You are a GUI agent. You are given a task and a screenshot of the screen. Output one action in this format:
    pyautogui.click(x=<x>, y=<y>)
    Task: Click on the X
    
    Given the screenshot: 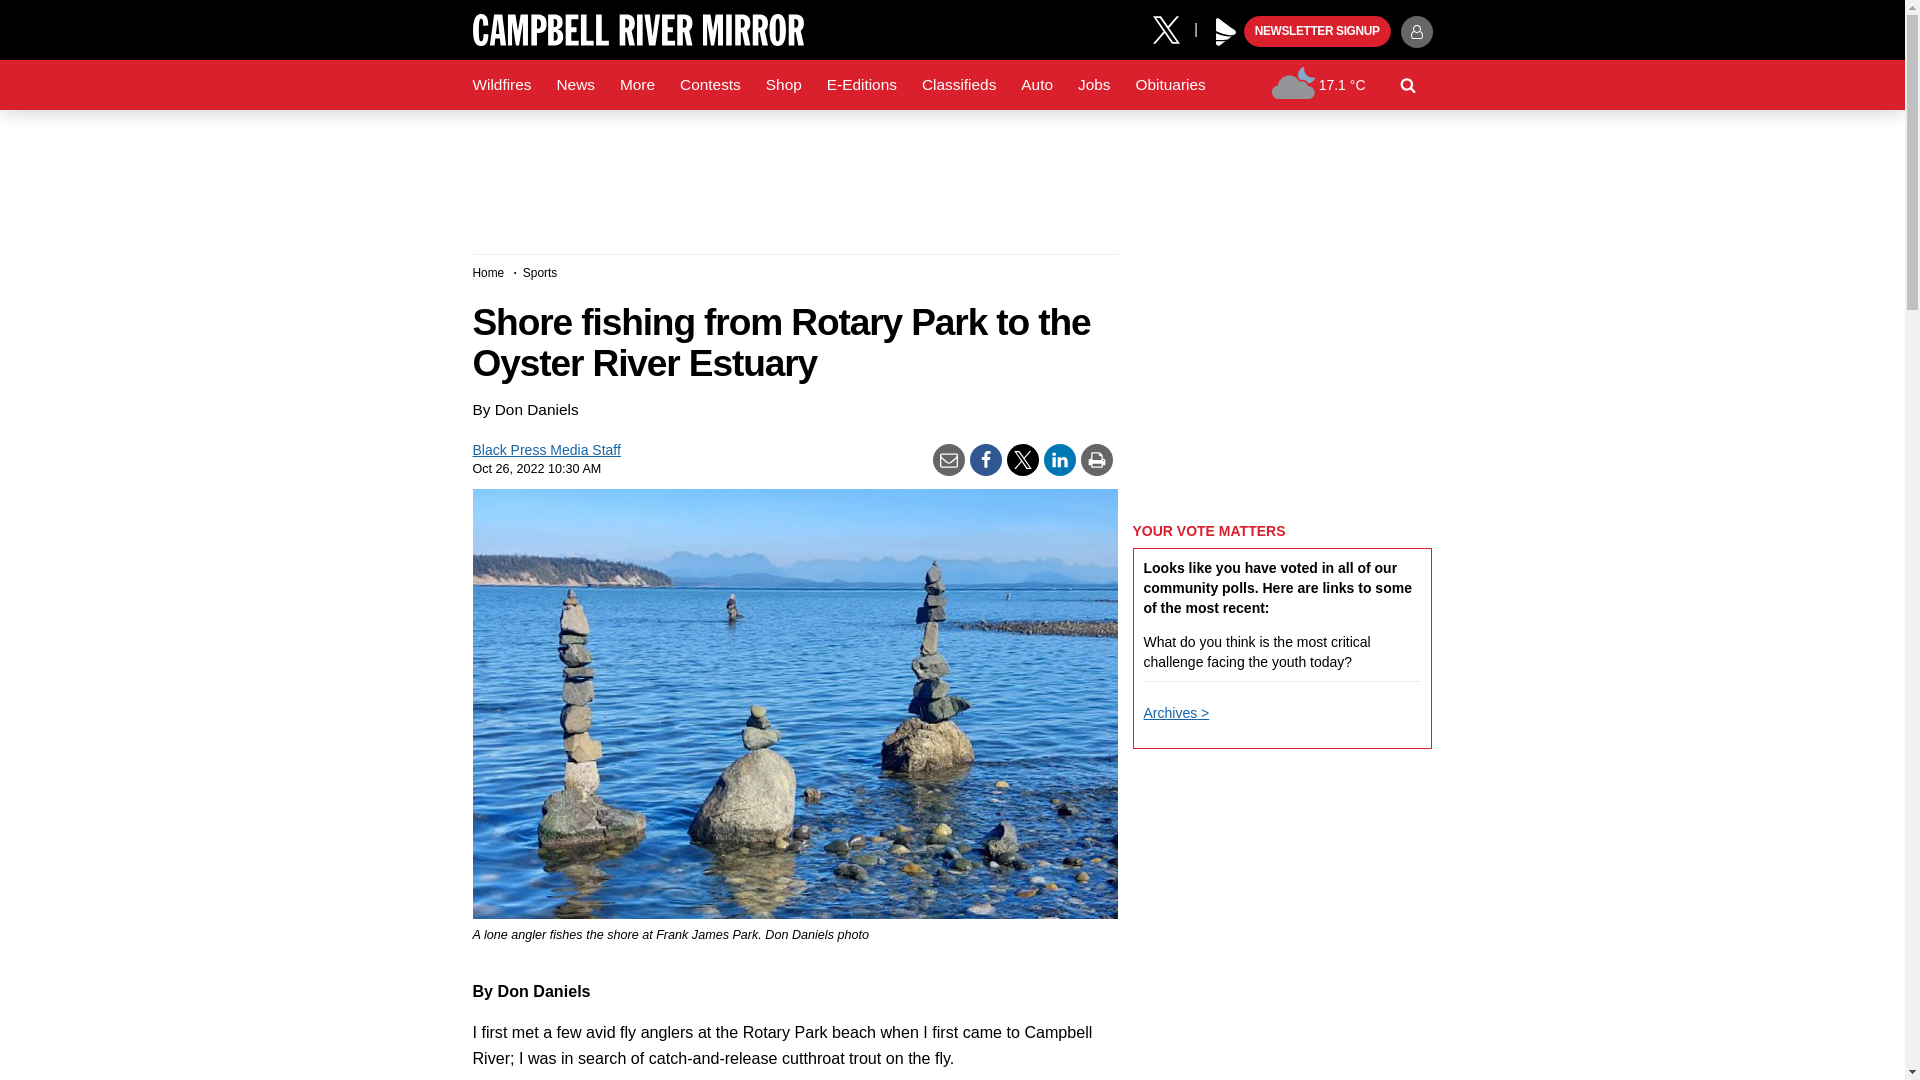 What is the action you would take?
    pyautogui.click(x=1173, y=28)
    